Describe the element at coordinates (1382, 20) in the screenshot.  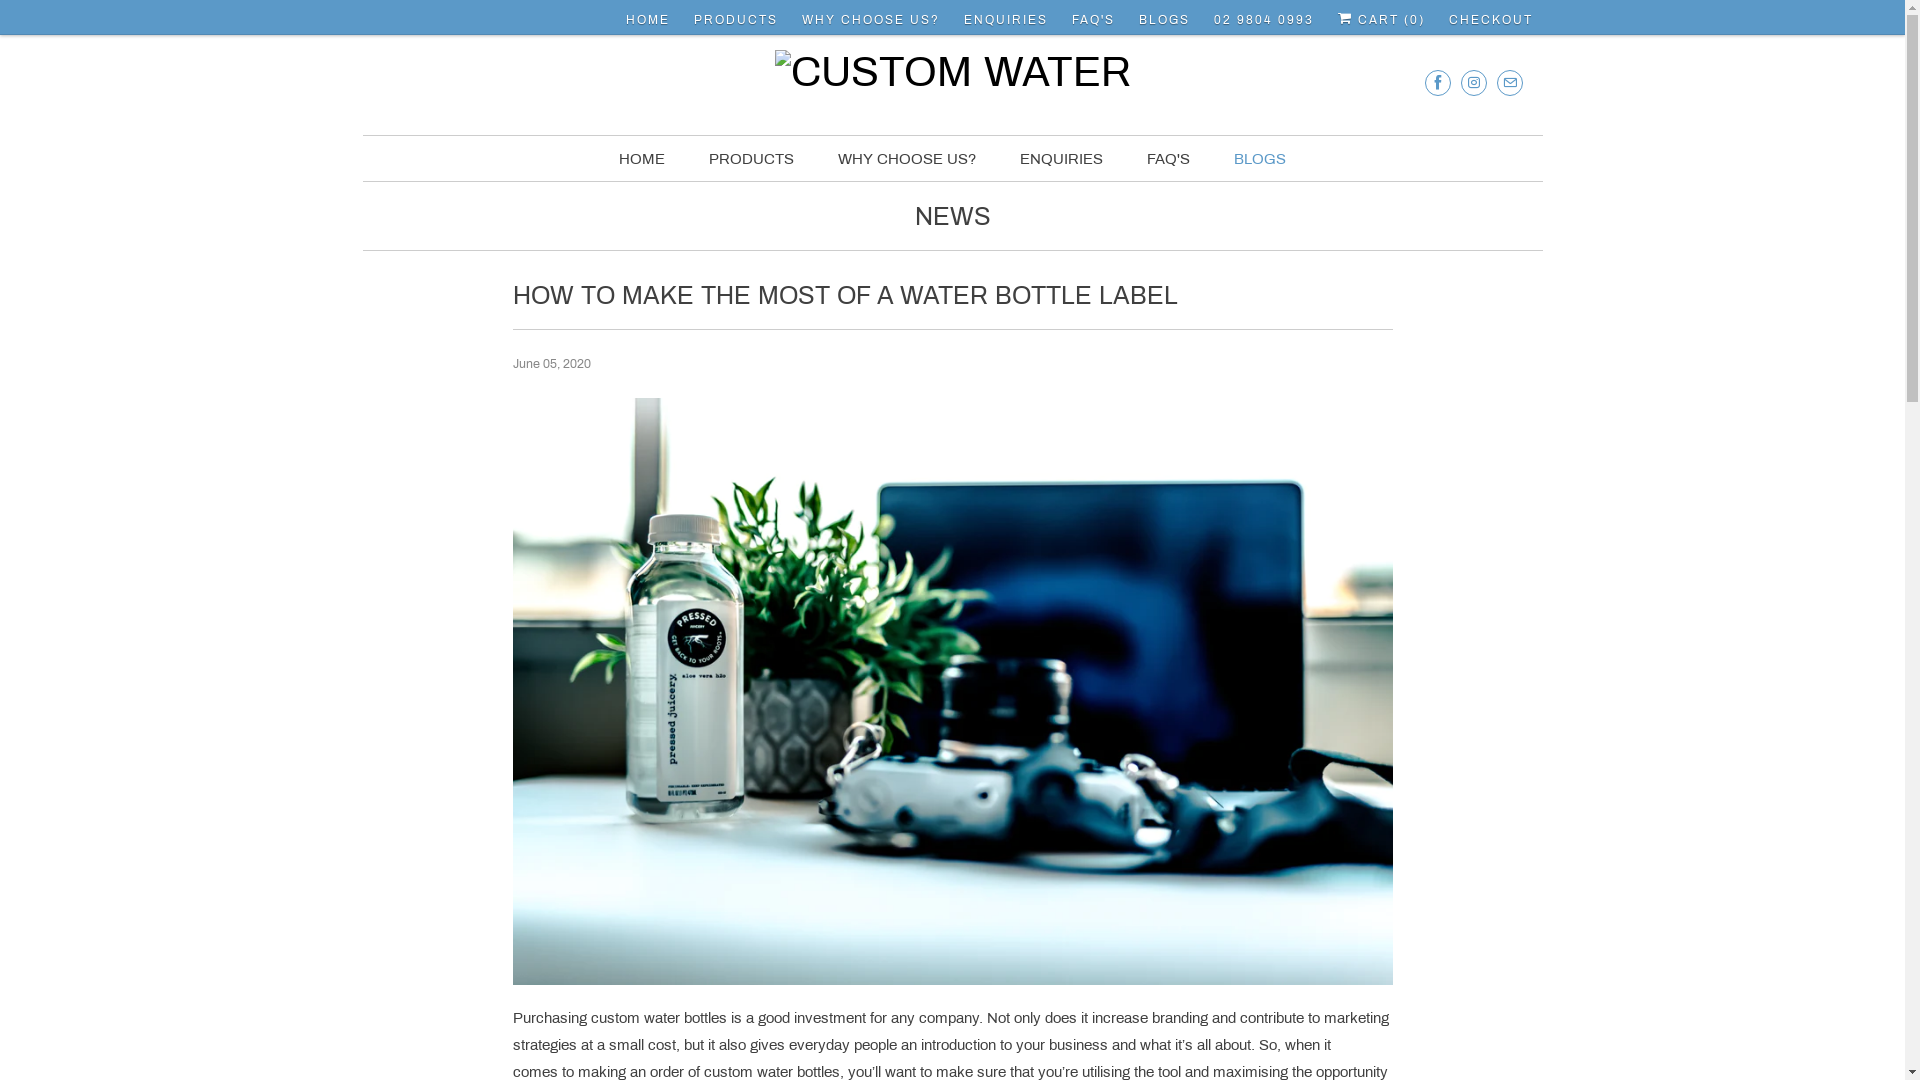
I see `CART (0)` at that location.